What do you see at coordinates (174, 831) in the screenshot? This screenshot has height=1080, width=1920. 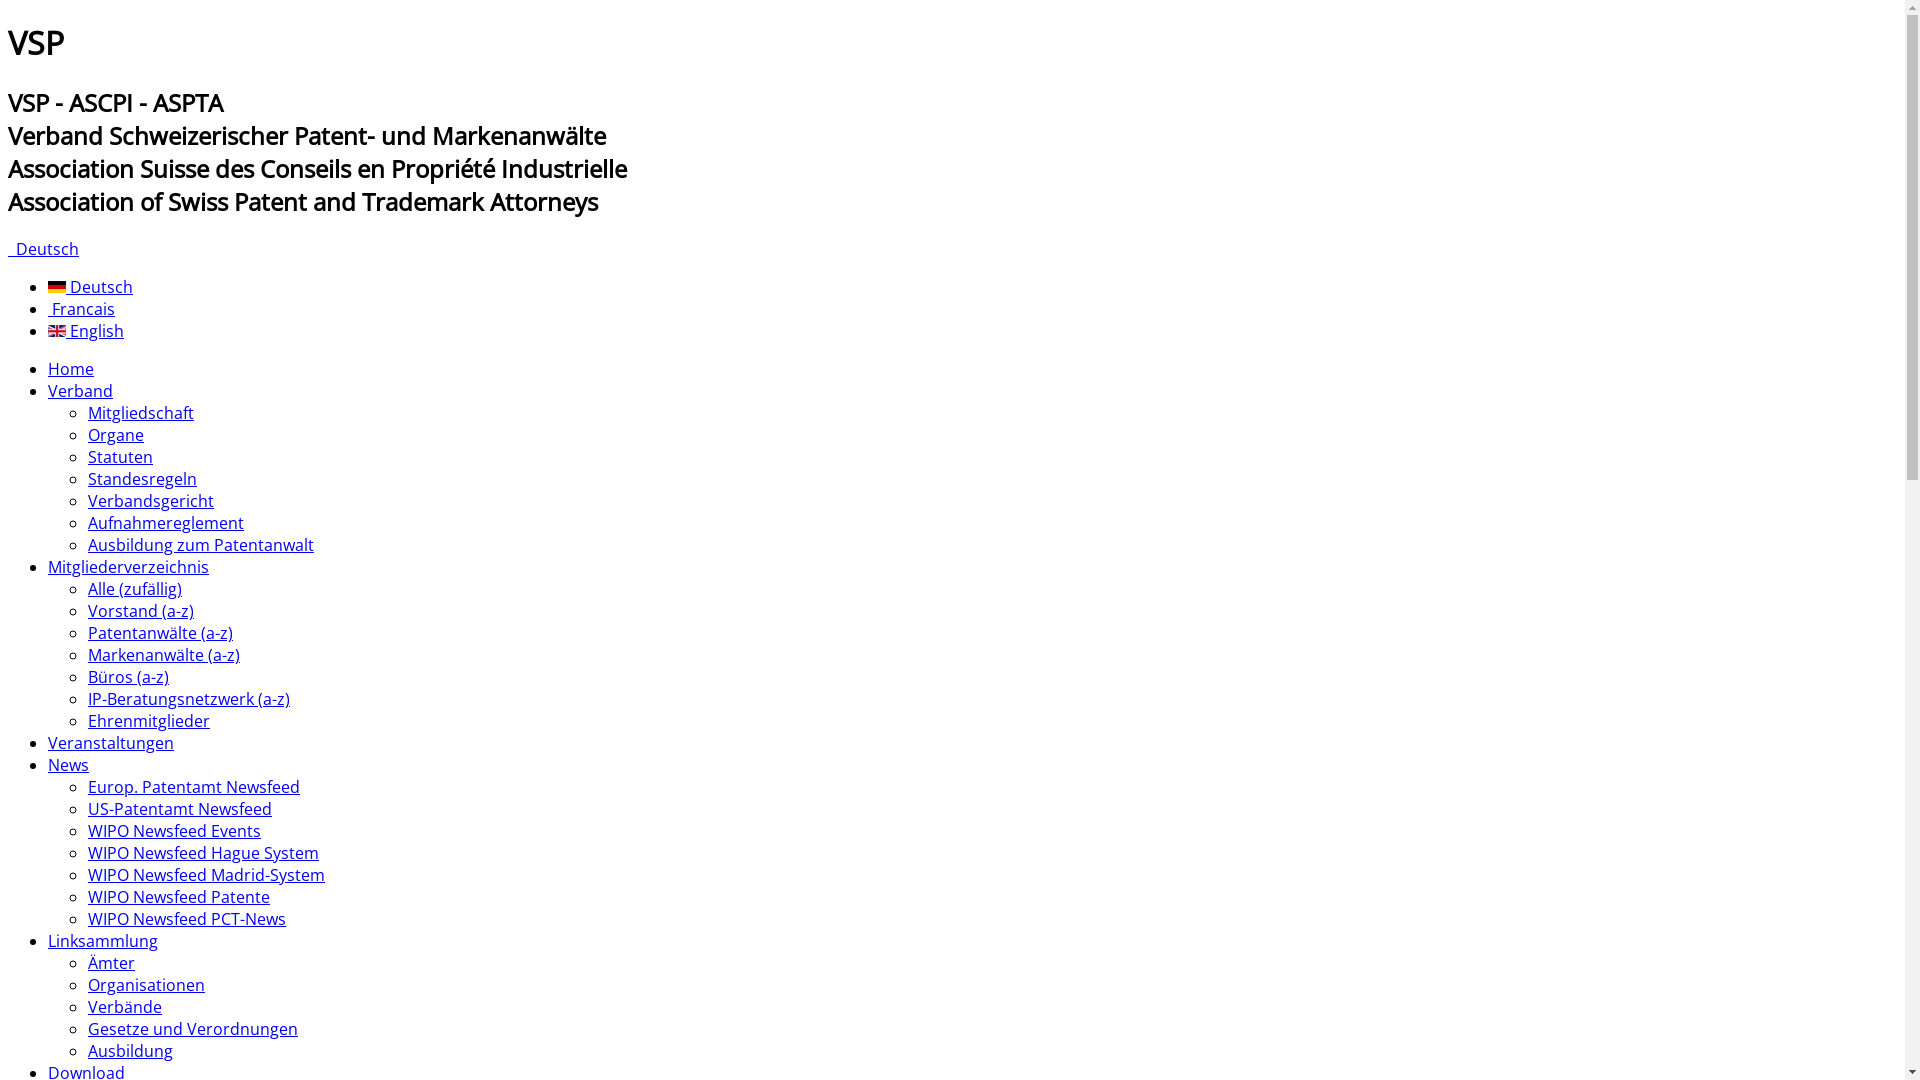 I see `WIPO Newsfeed Events` at bounding box center [174, 831].